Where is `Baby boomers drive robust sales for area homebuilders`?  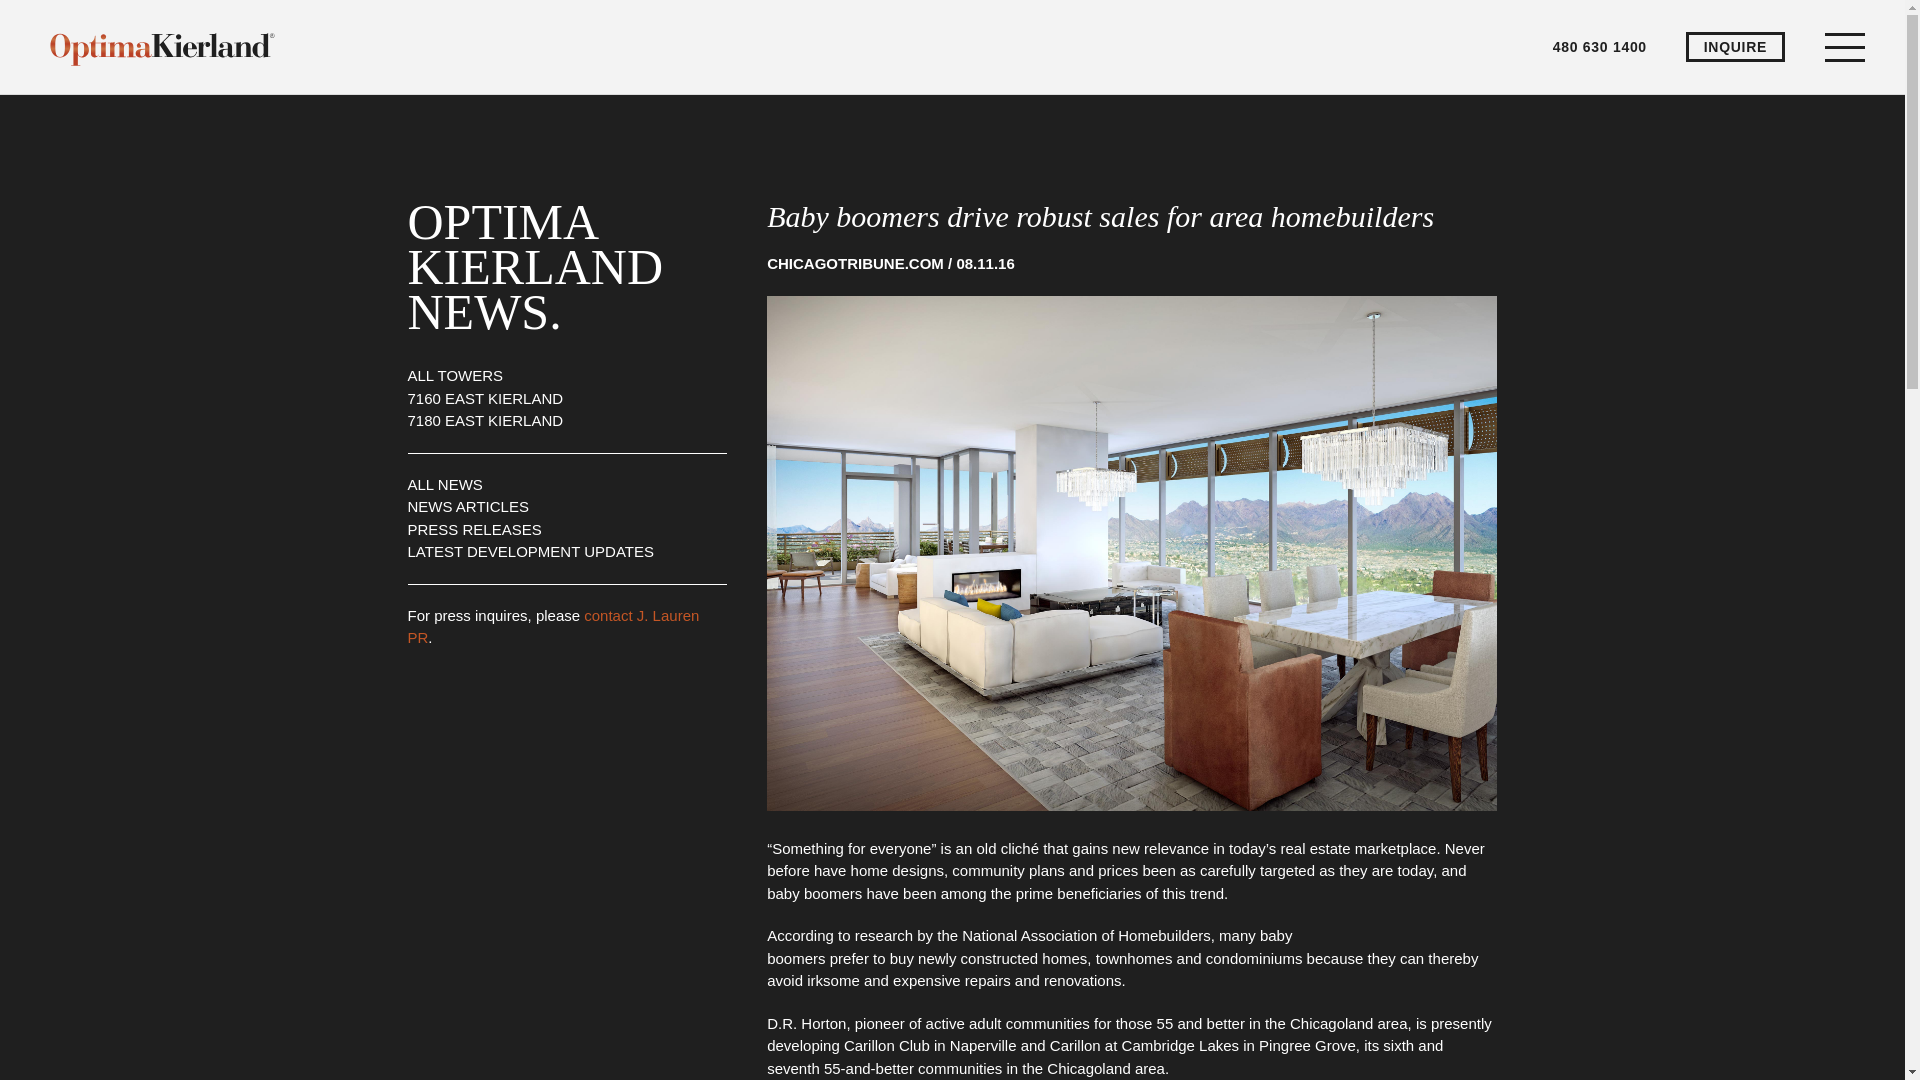 Baby boomers drive robust sales for area homebuilders is located at coordinates (1100, 216).